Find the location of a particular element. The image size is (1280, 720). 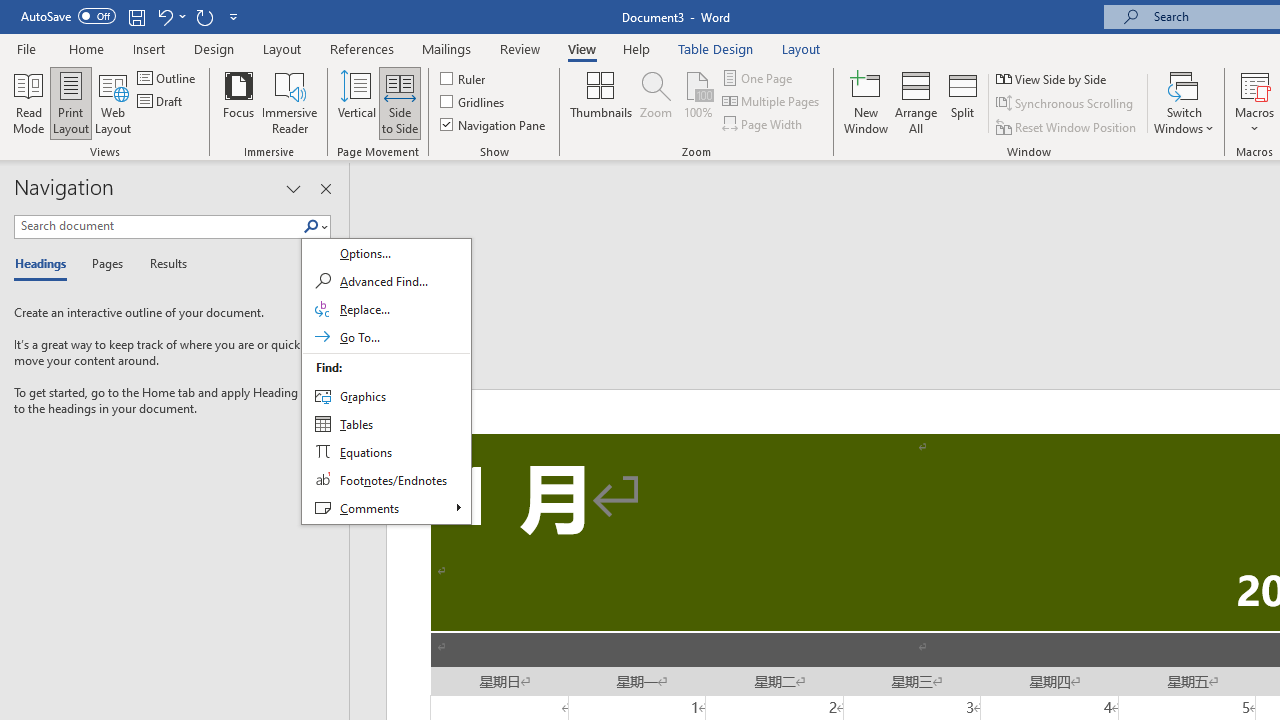

100% is located at coordinates (698, 102).